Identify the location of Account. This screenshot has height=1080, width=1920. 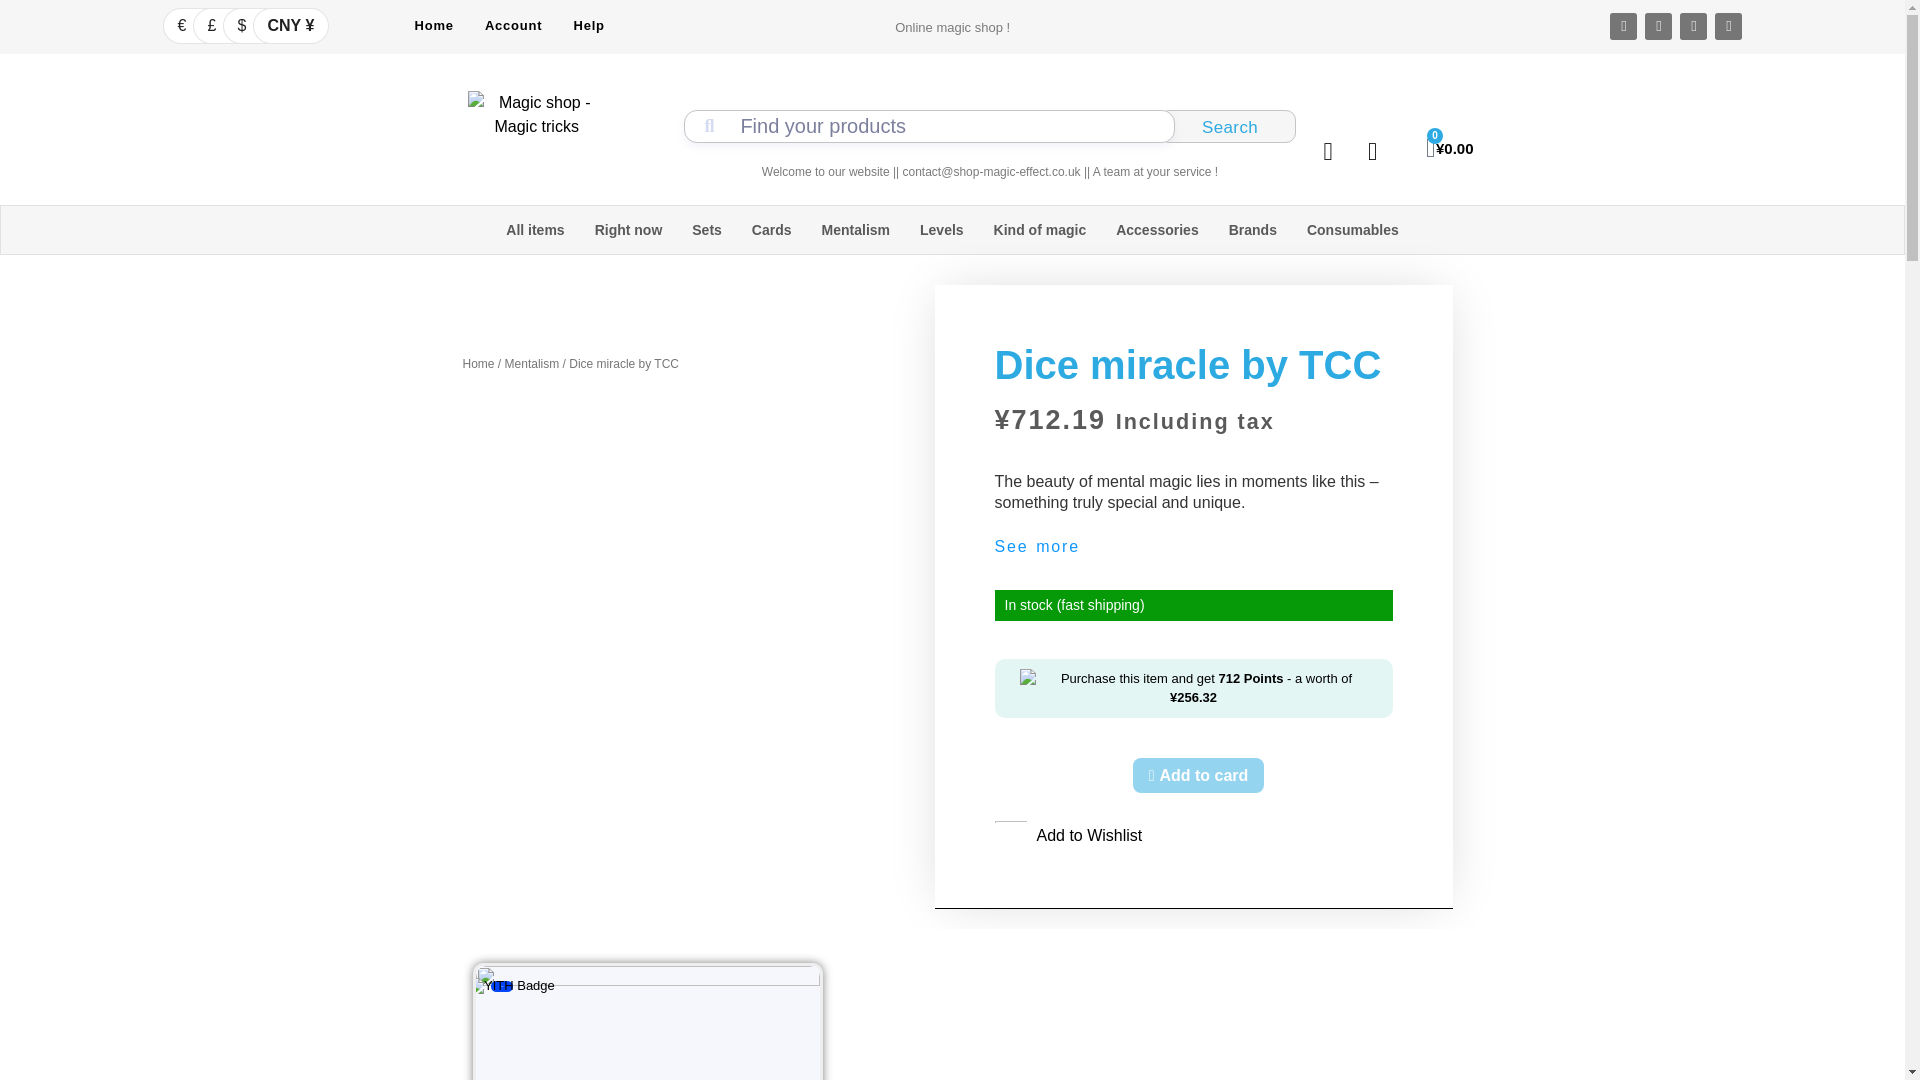
(514, 24).